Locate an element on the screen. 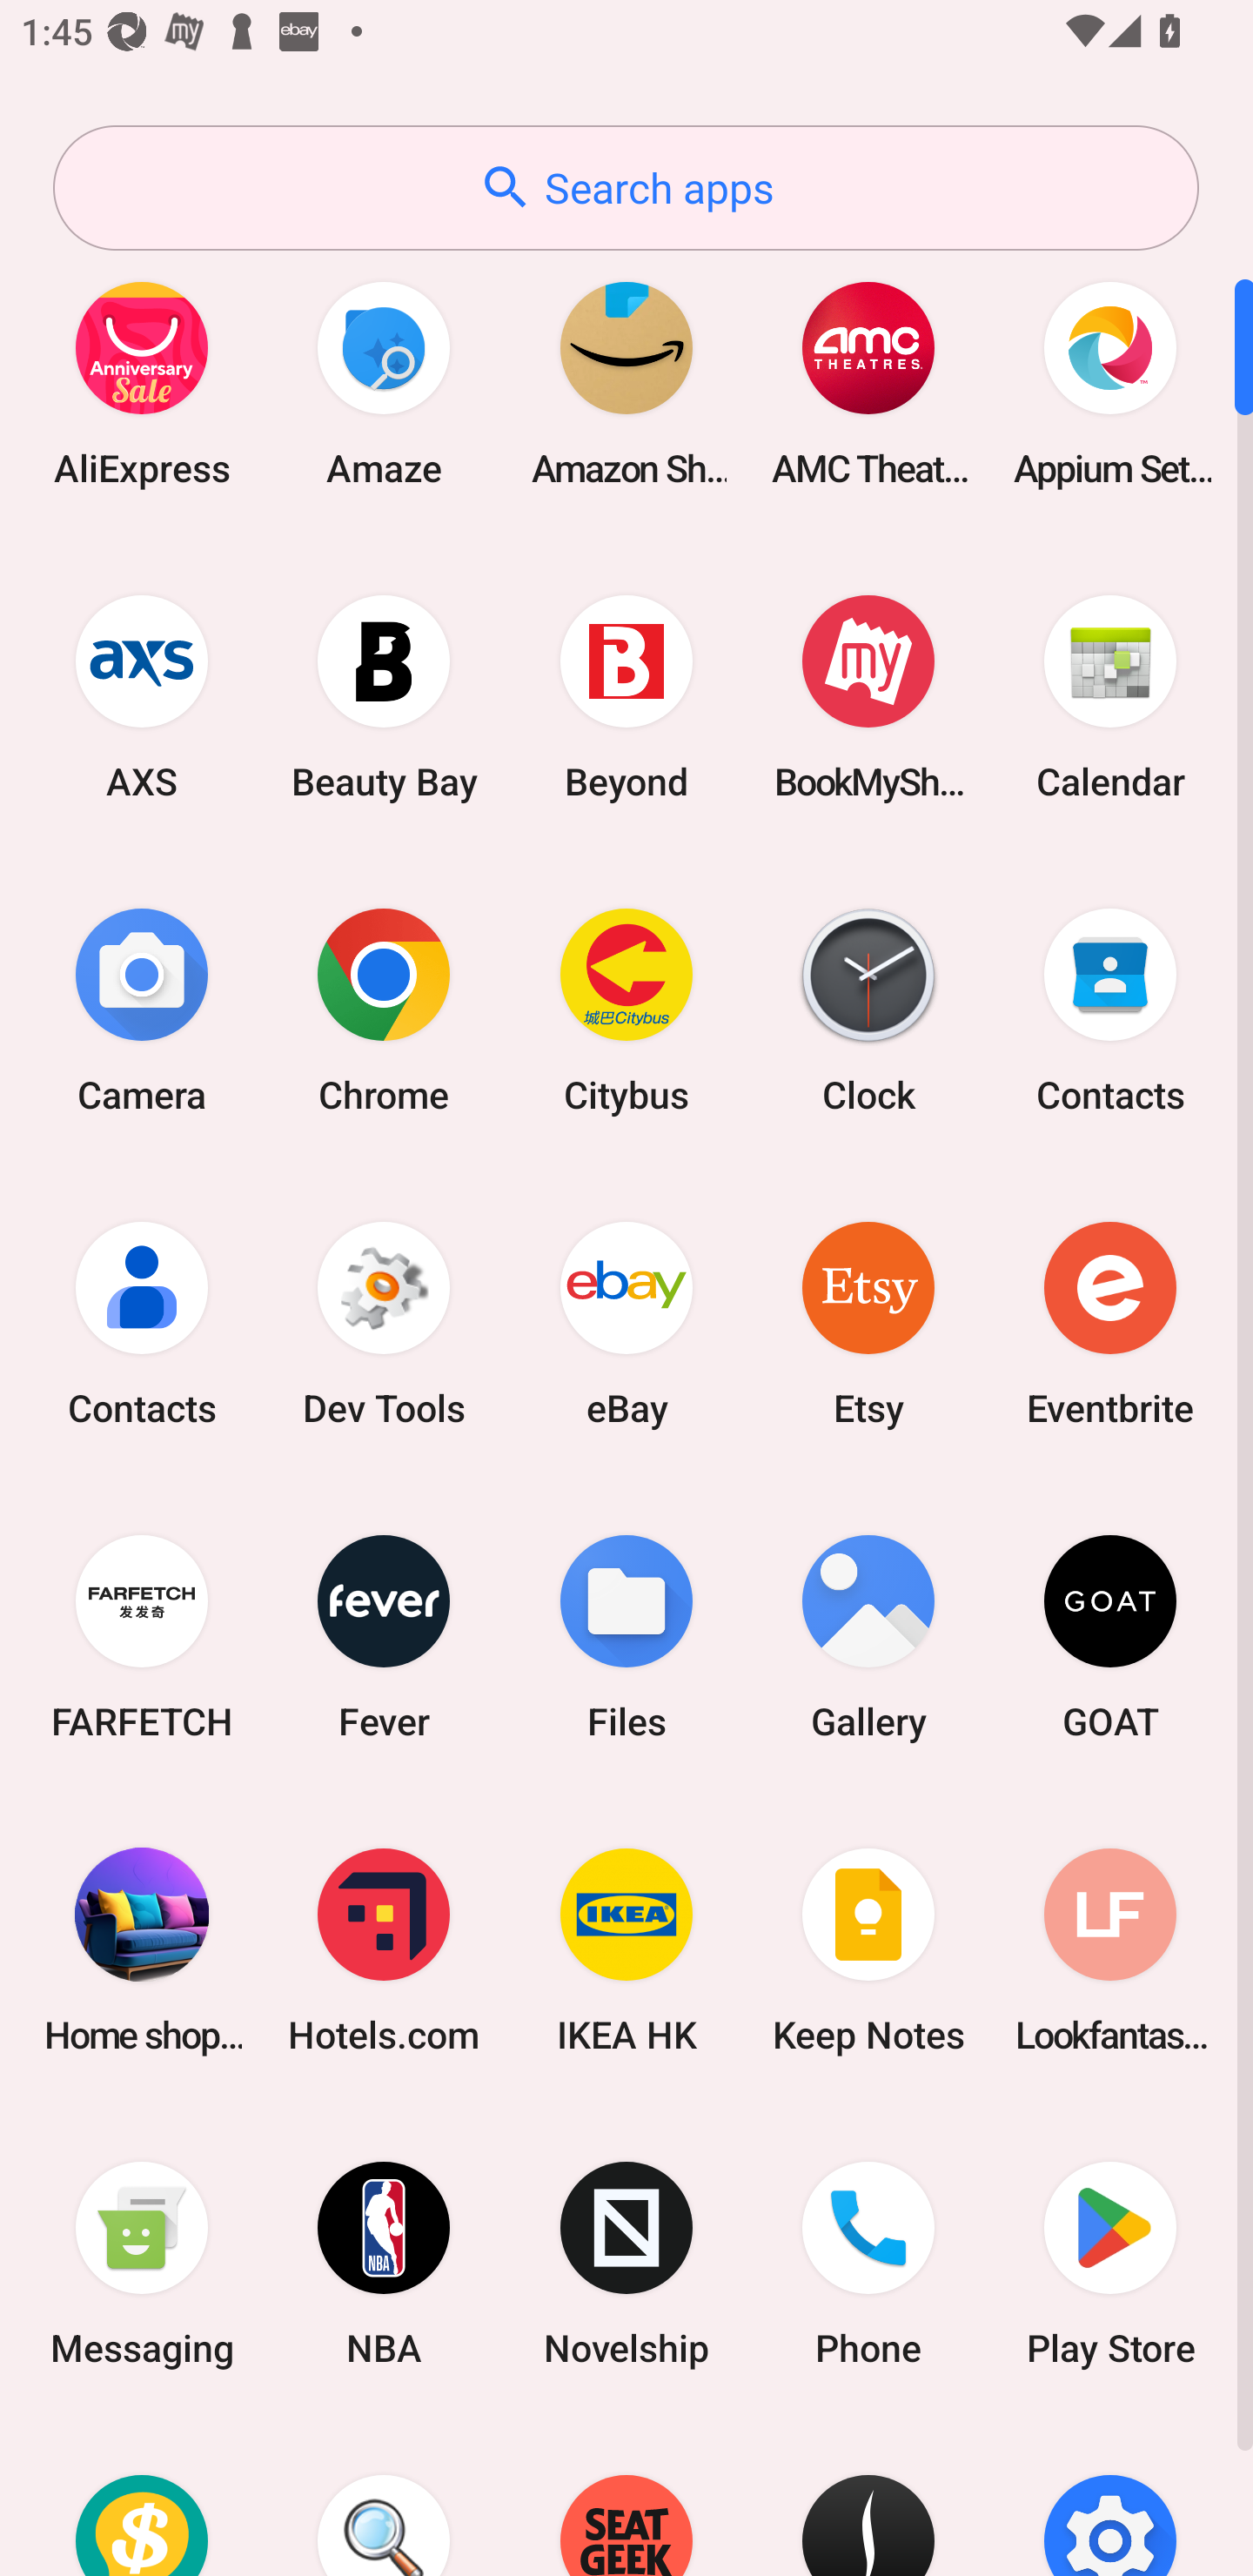 Image resolution: width=1253 pixels, height=2576 pixels. Fever is located at coordinates (384, 1636).